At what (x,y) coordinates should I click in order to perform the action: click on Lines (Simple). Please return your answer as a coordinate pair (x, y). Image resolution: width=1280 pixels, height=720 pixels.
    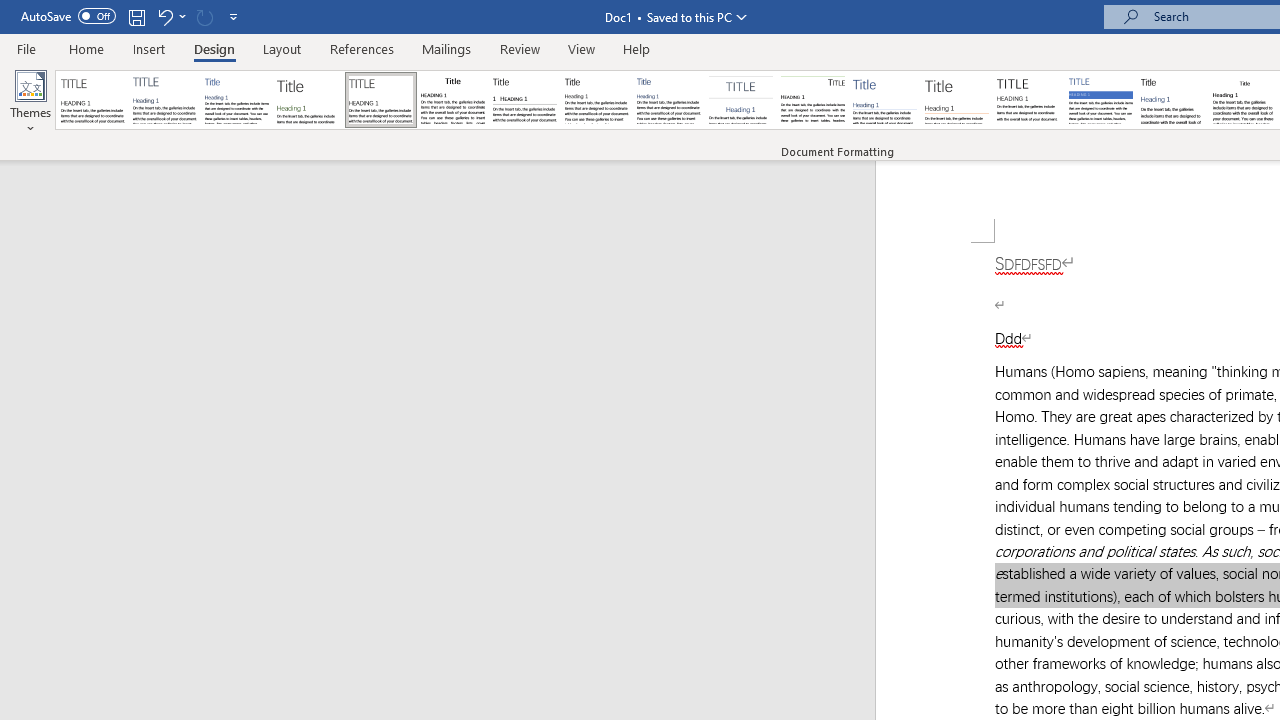
    Looking at the image, I should click on (884, 100).